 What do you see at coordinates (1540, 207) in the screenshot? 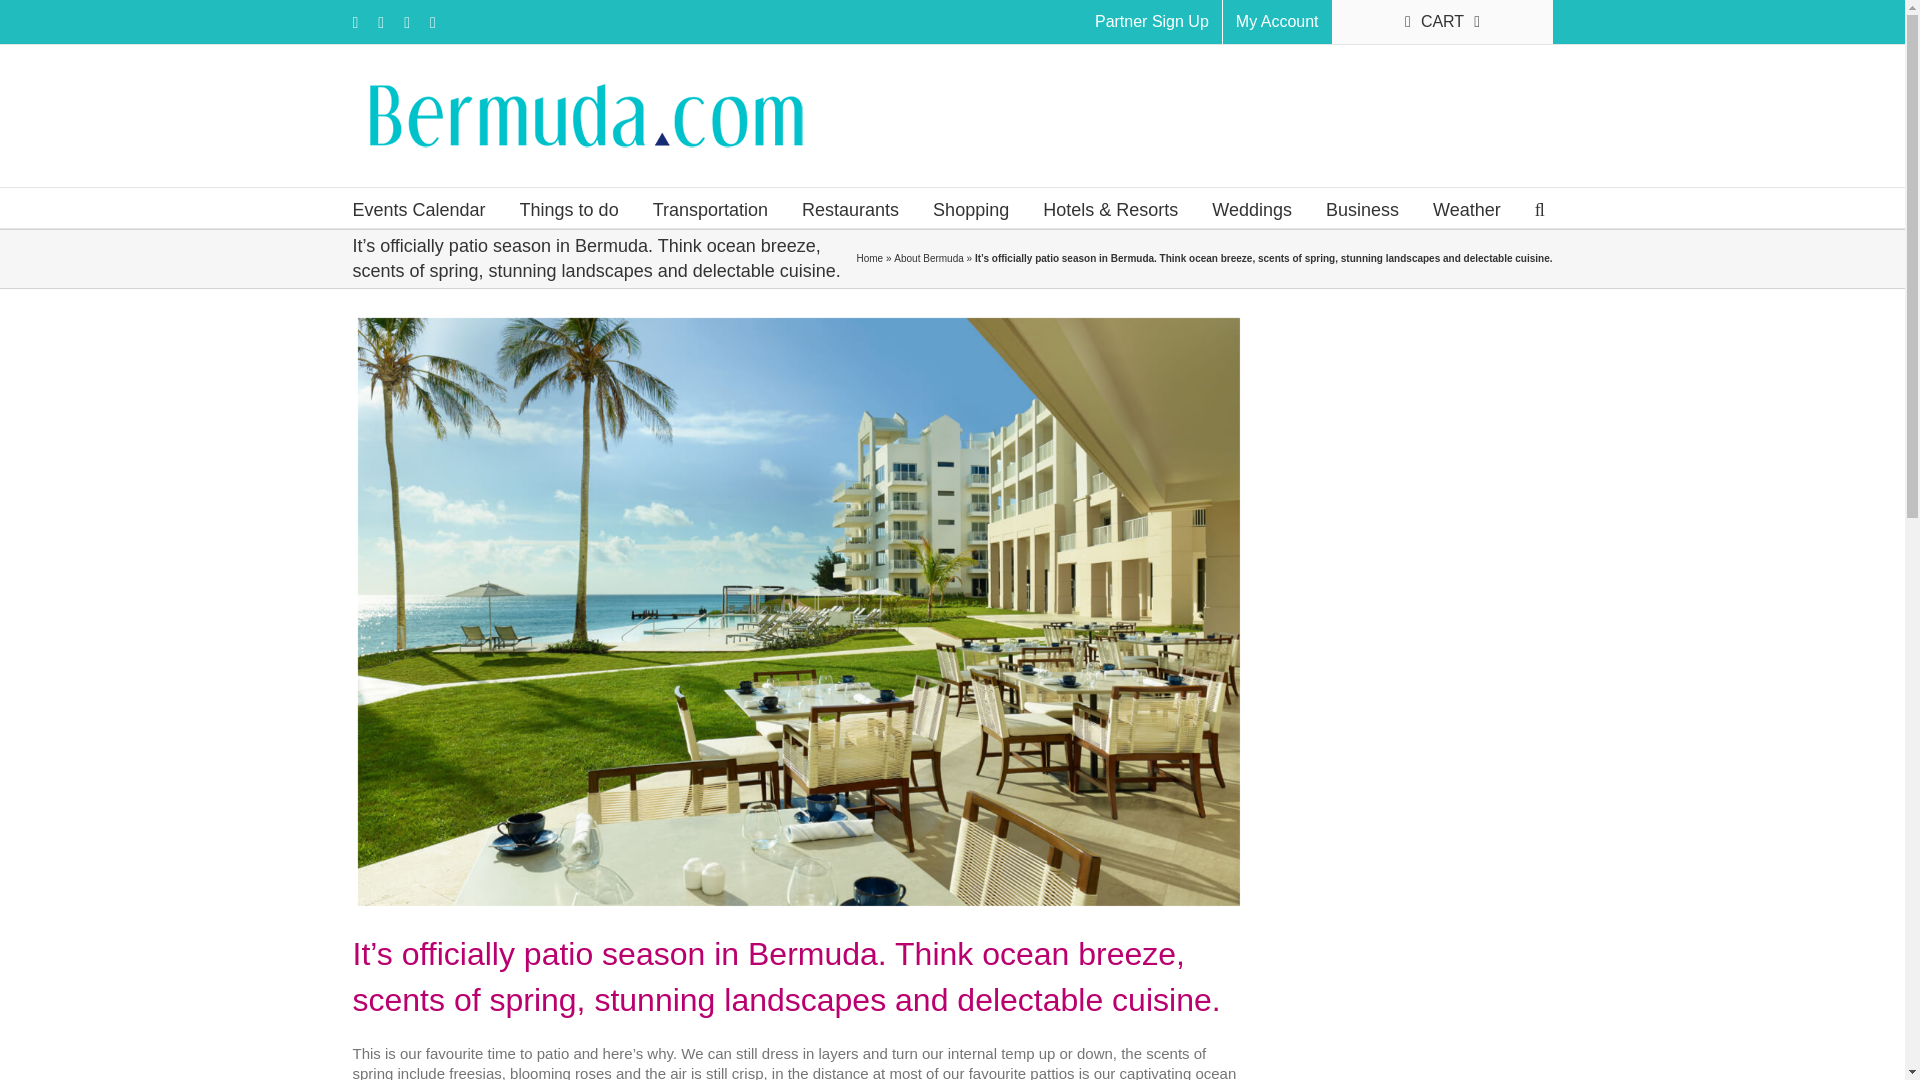
I see `Search` at bounding box center [1540, 207].